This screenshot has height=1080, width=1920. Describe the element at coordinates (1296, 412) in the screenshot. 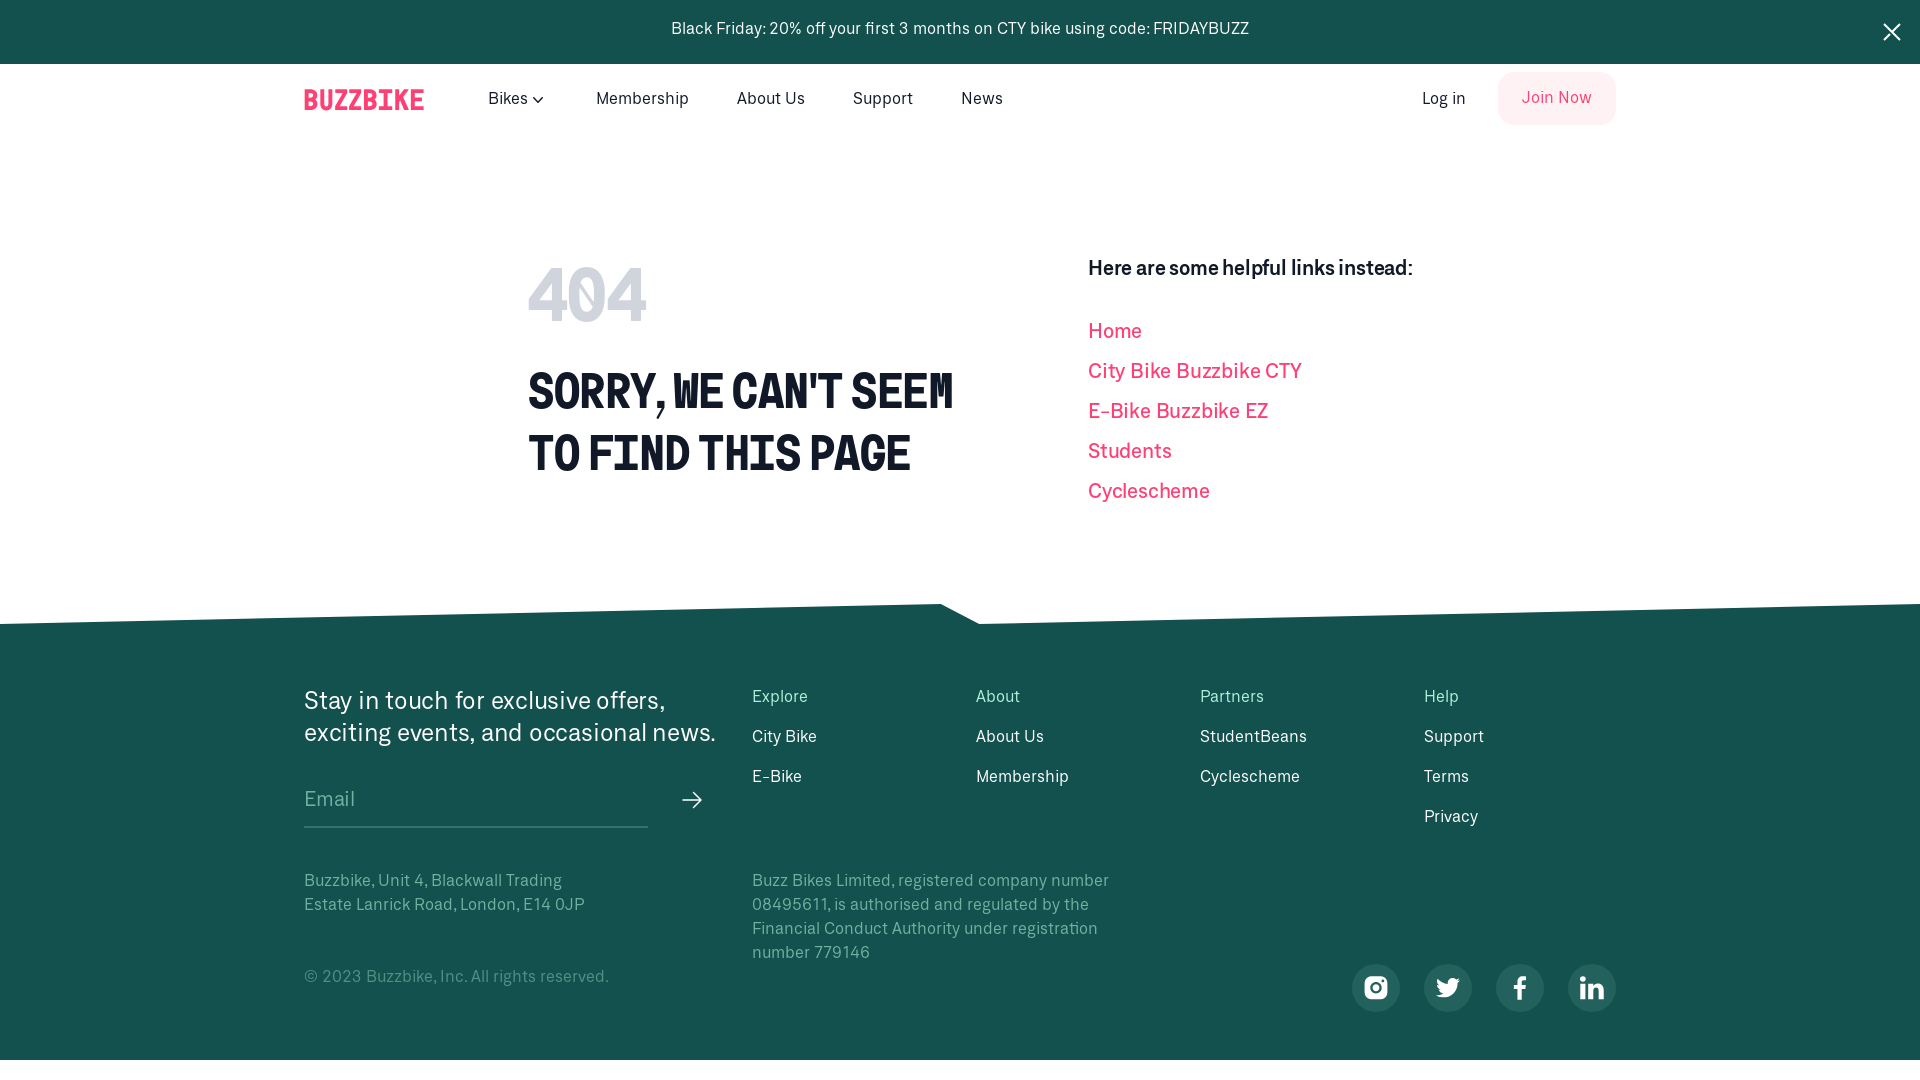

I see `E-Bike Buzzbike EZ` at that location.